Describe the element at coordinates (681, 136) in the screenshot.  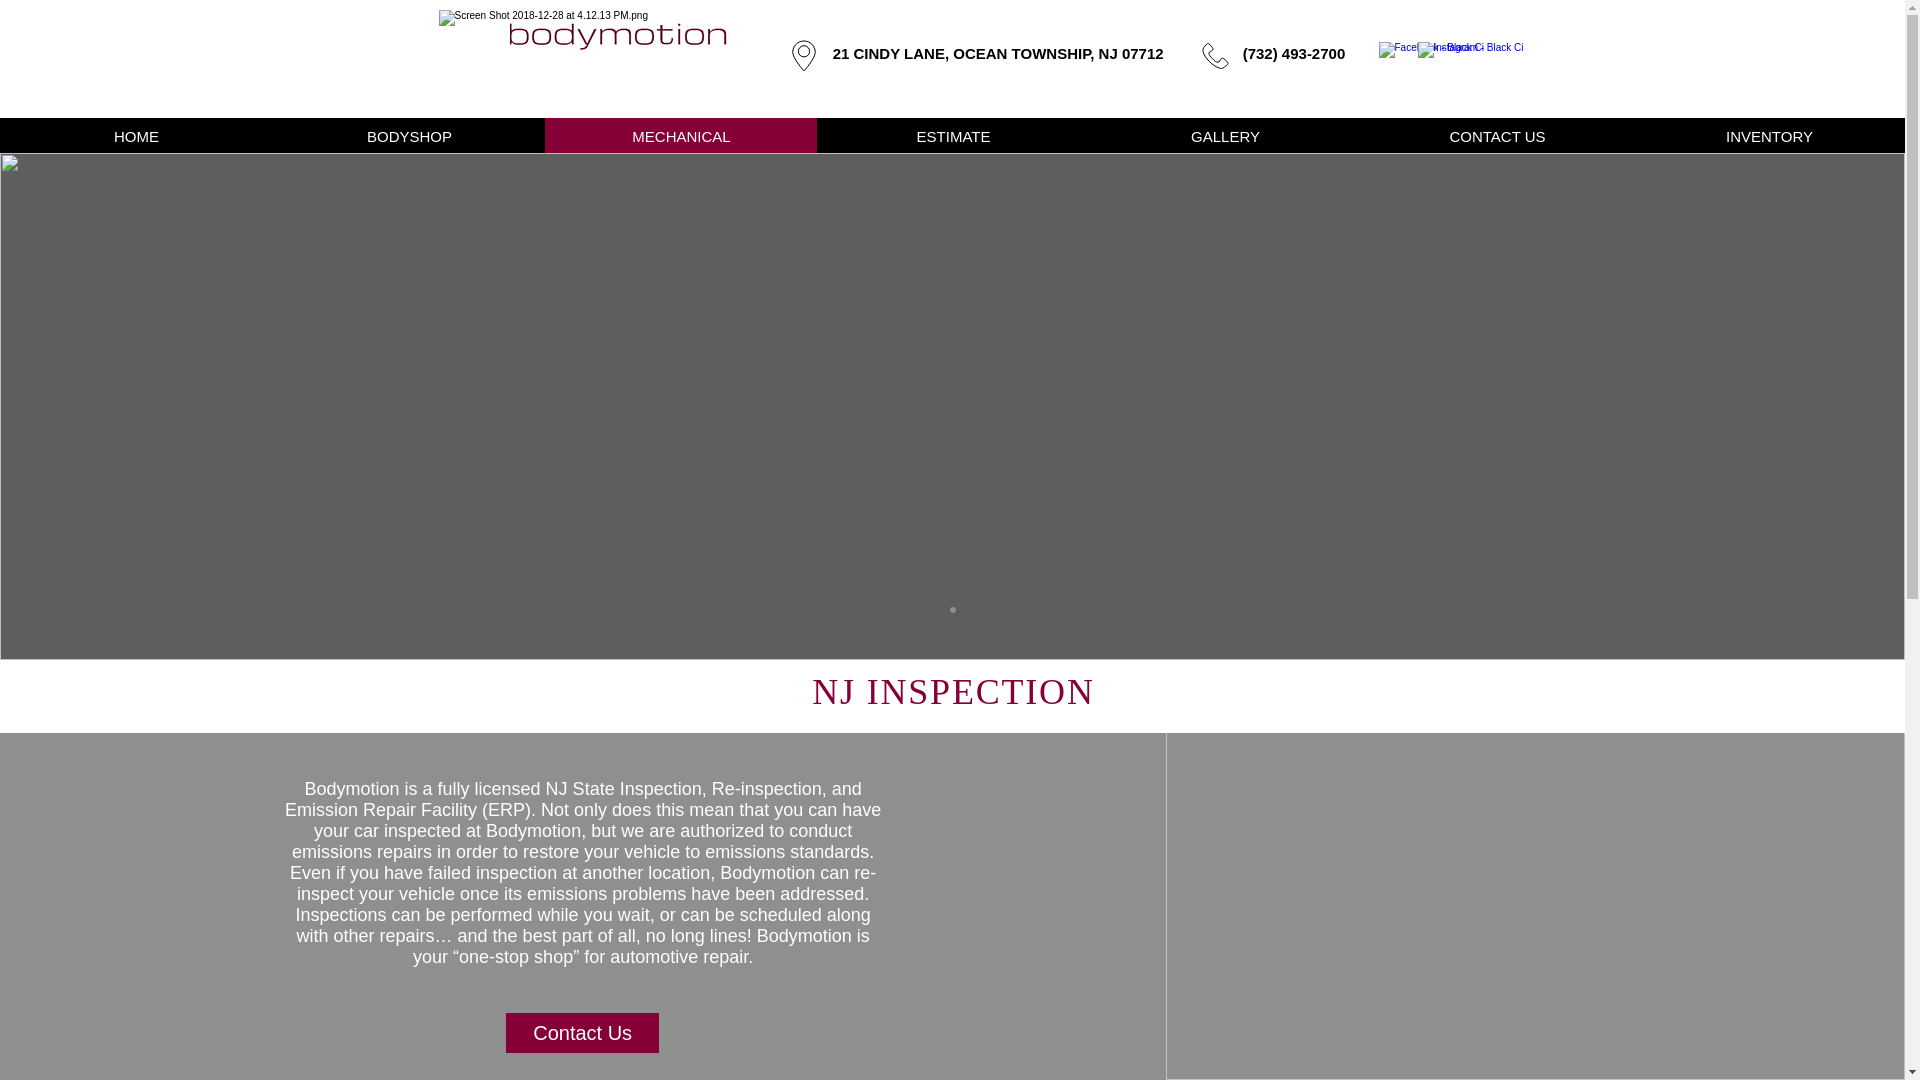
I see `MECHANICAL` at that location.